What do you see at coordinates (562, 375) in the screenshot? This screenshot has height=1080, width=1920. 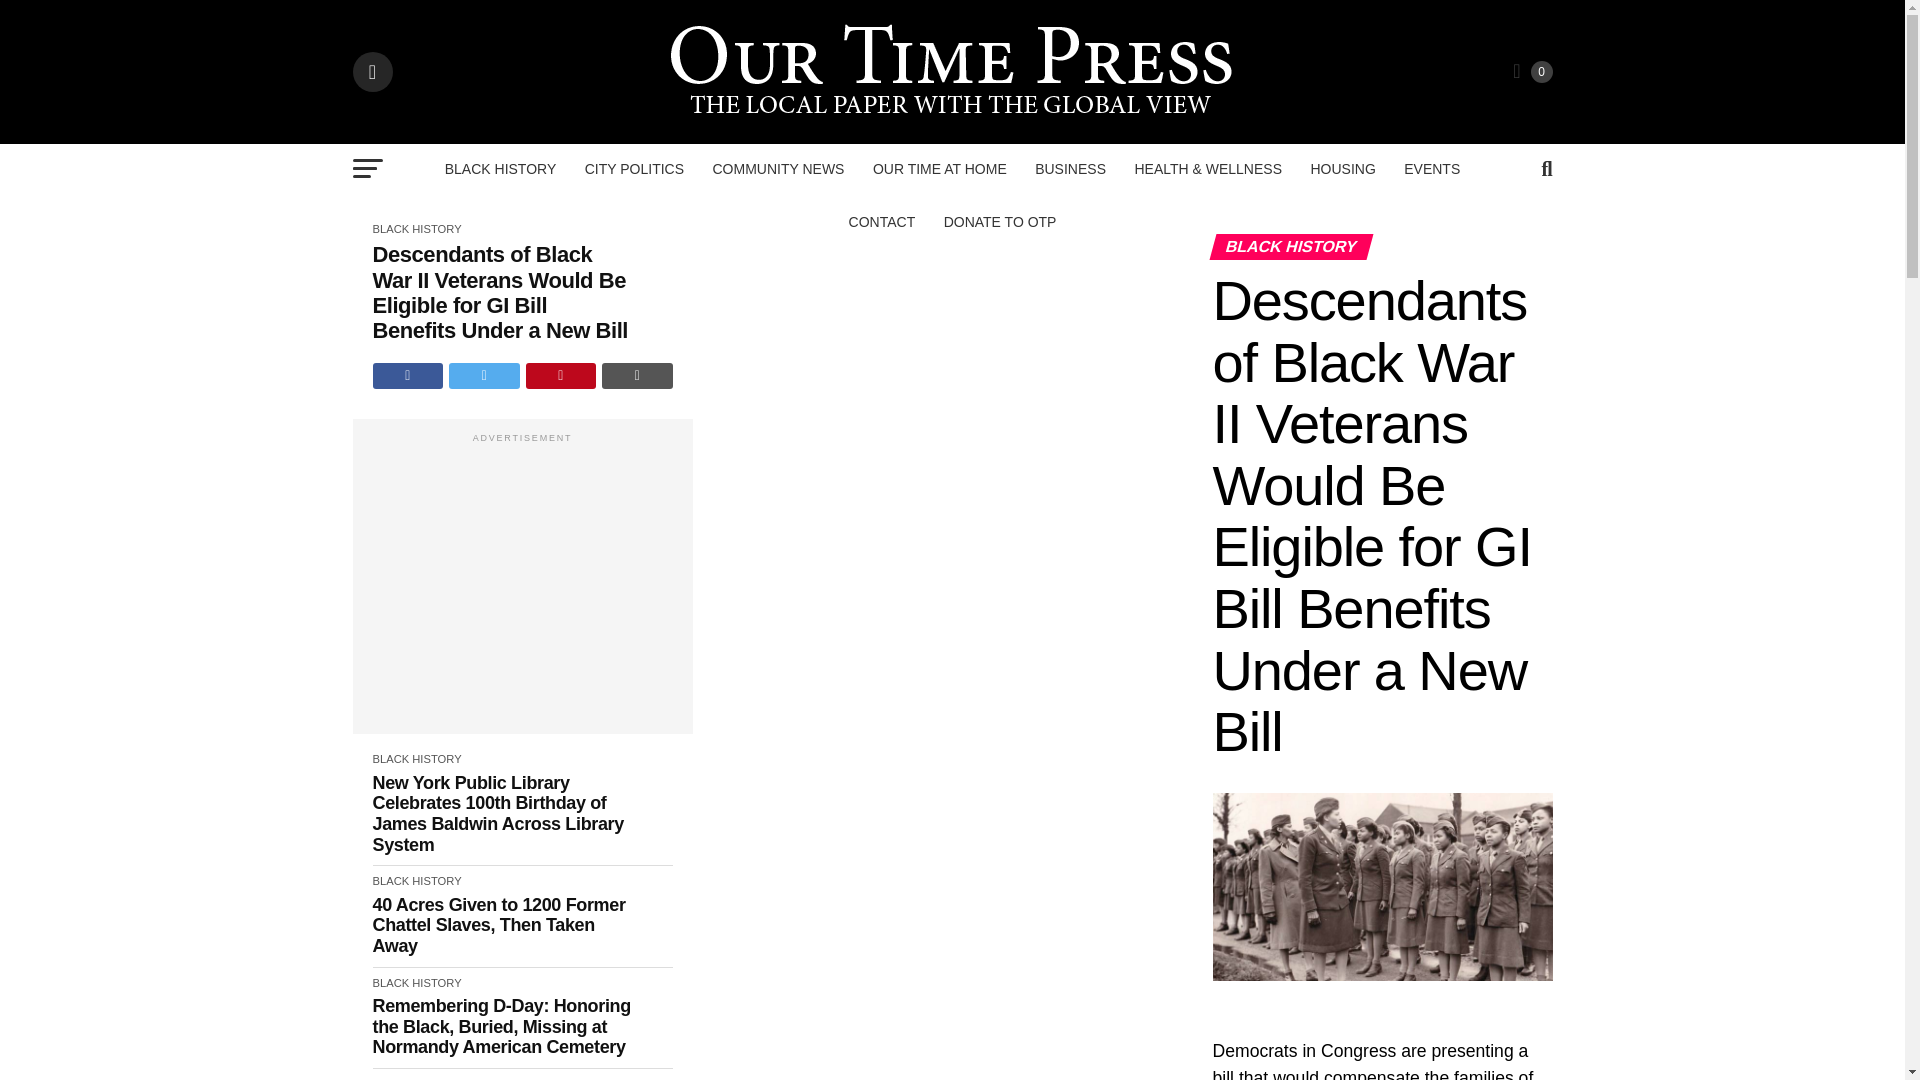 I see `Pin This Post` at bounding box center [562, 375].